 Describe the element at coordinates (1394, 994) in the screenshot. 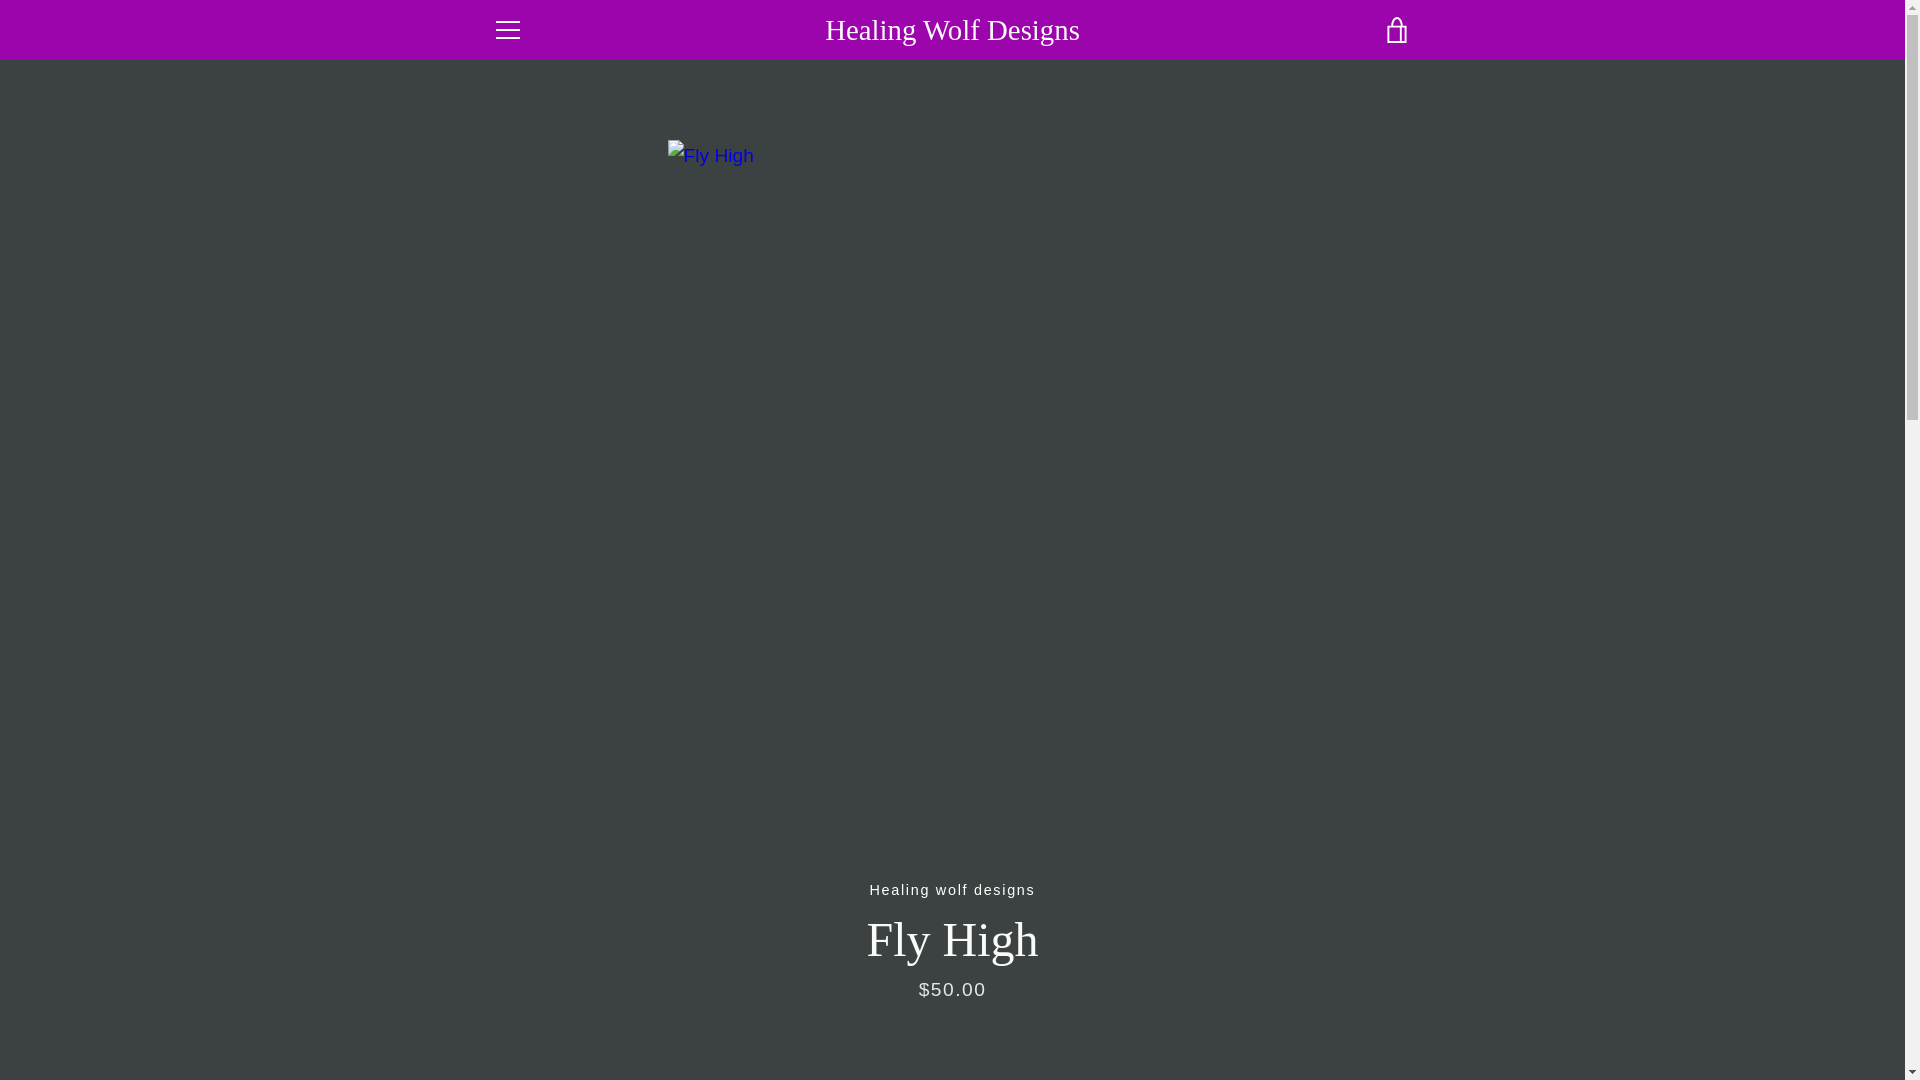

I see `Google Pay` at that location.